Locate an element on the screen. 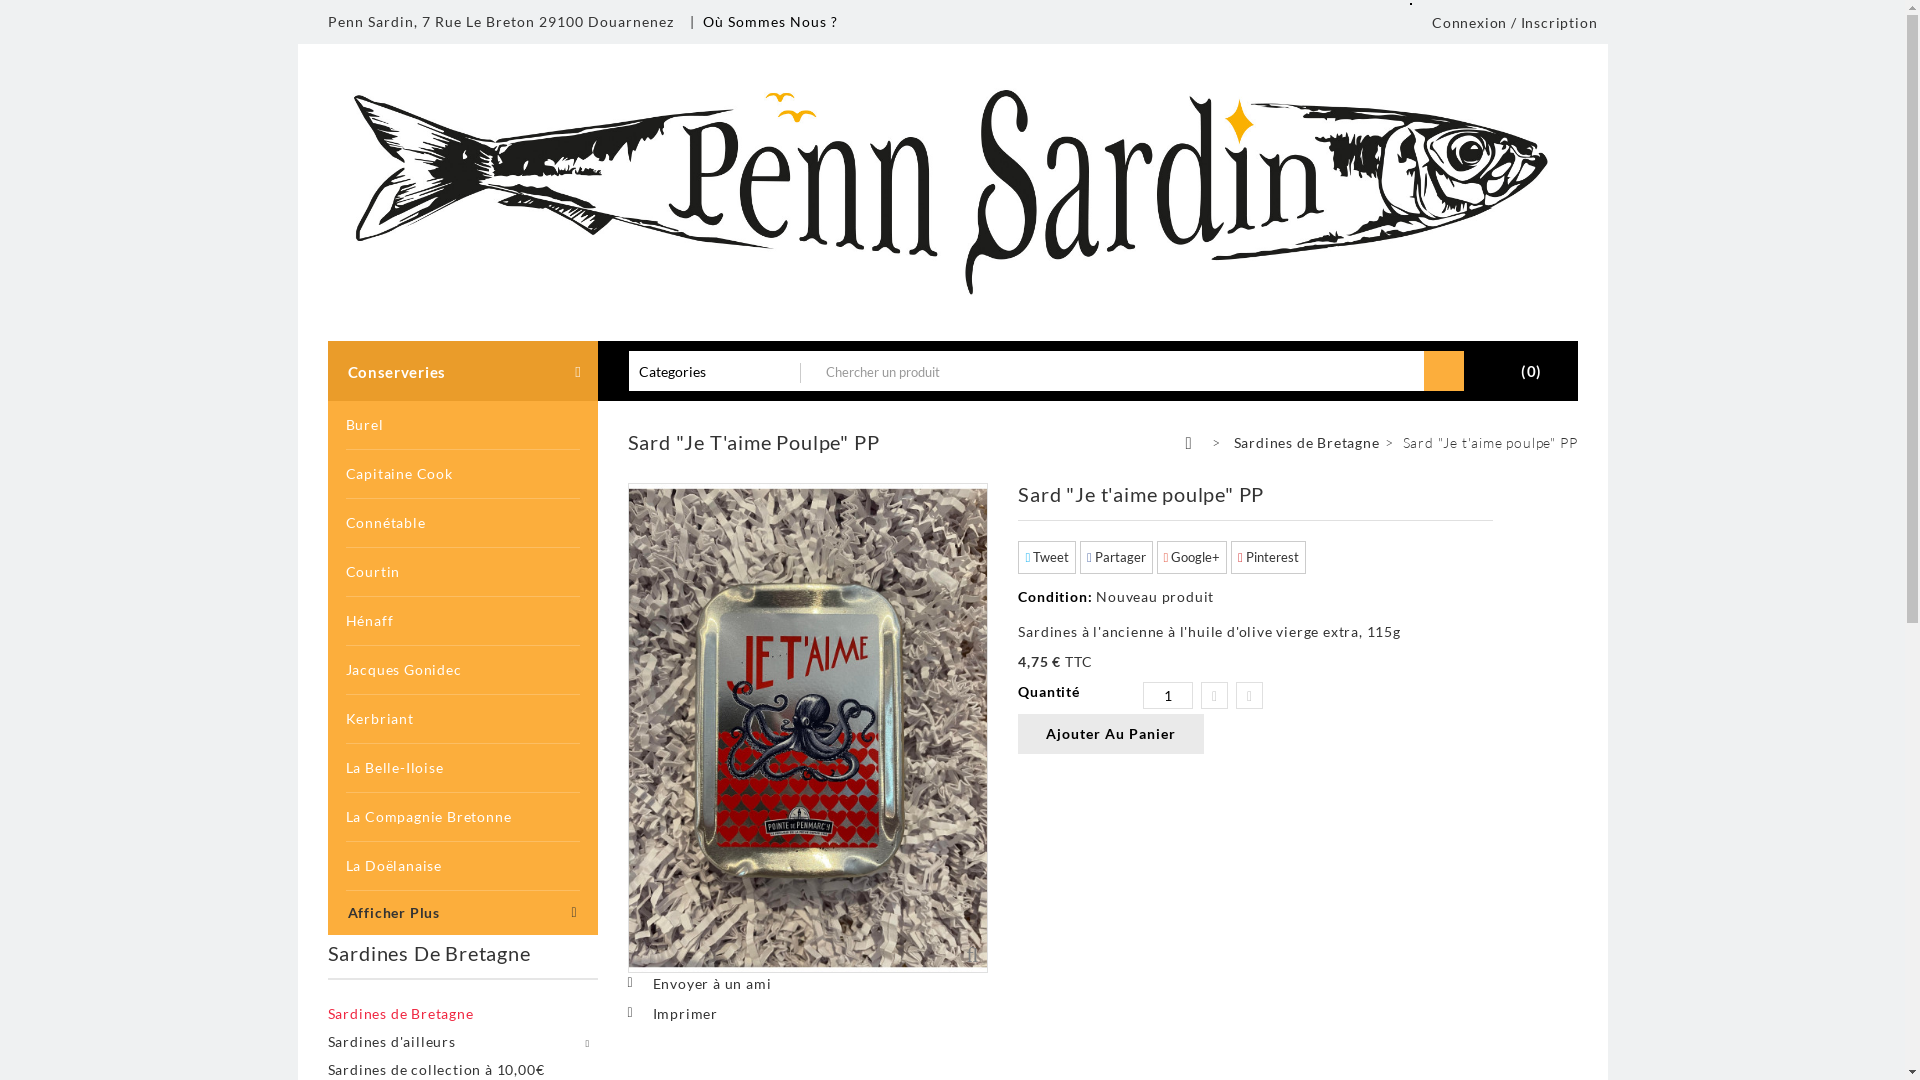  La Belle-Iloise is located at coordinates (464, 768).